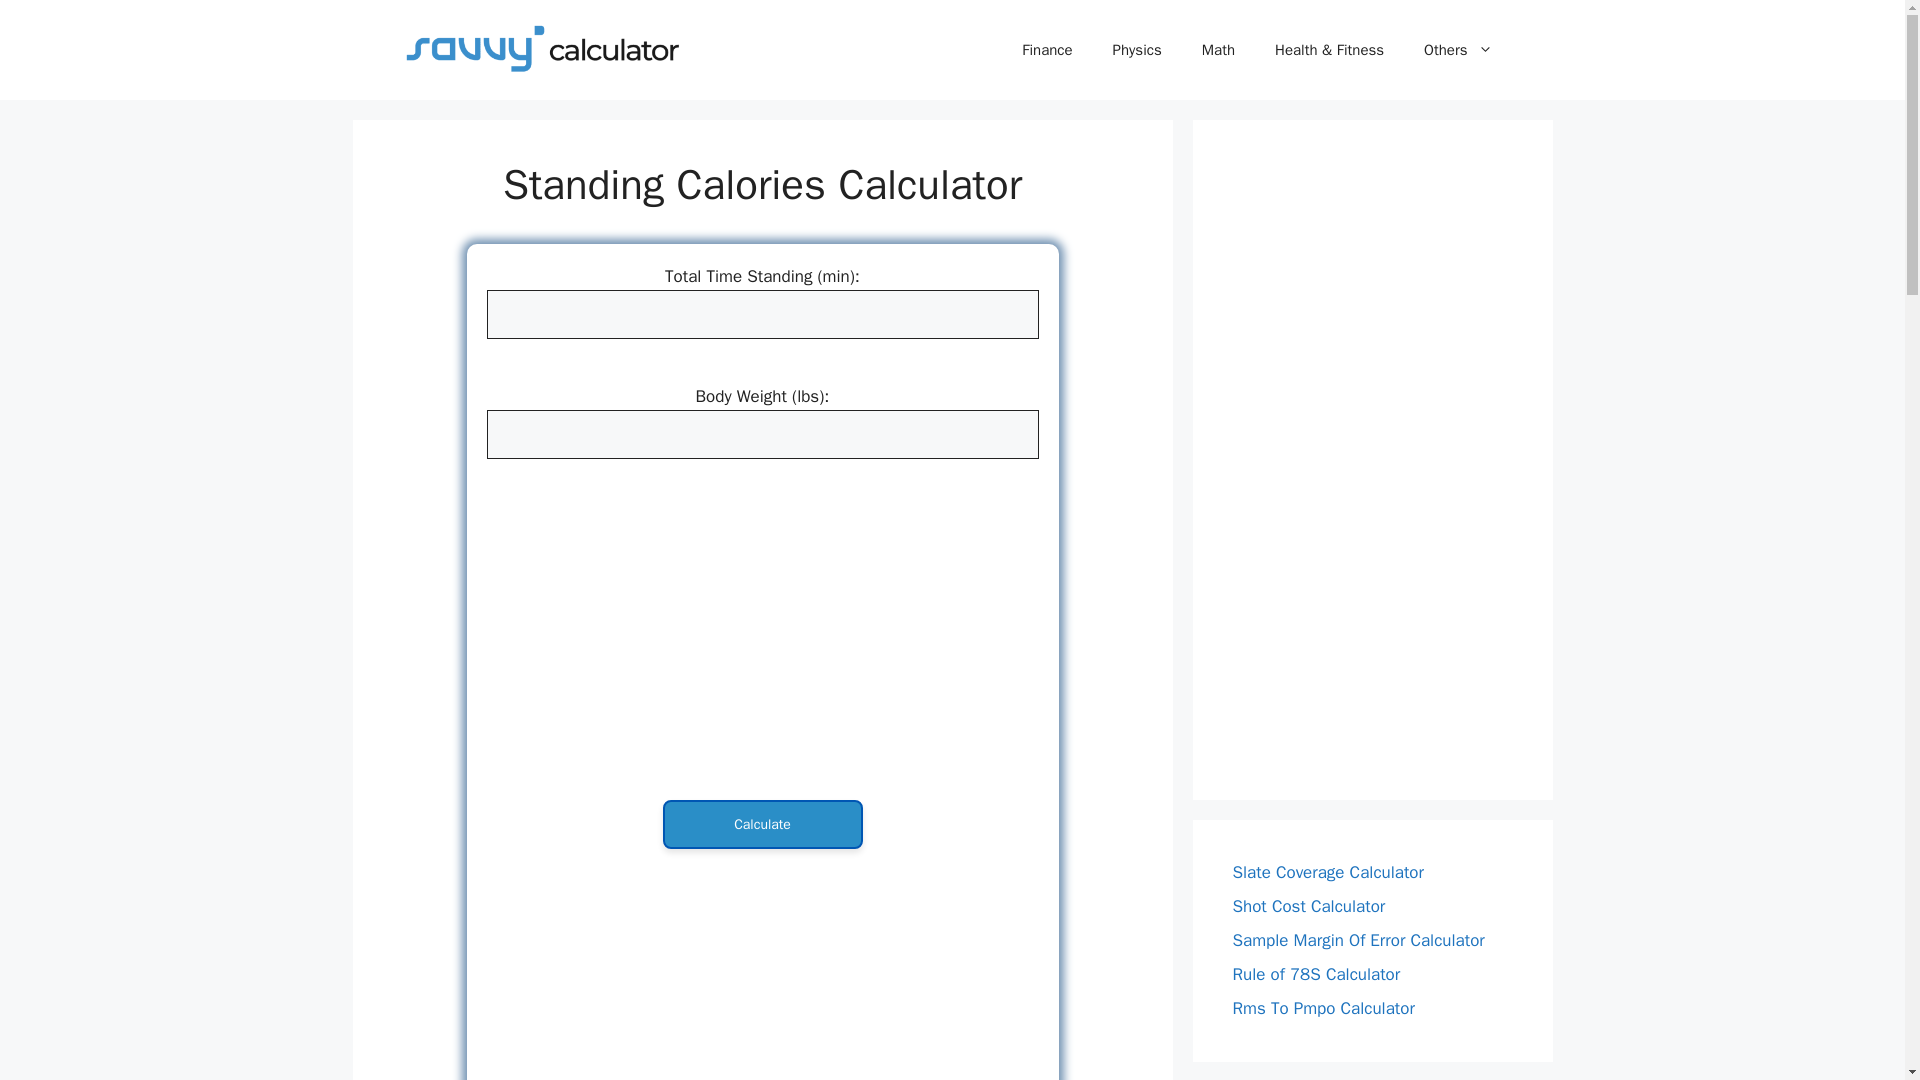  I want to click on Advertisement, so click(762, 968).